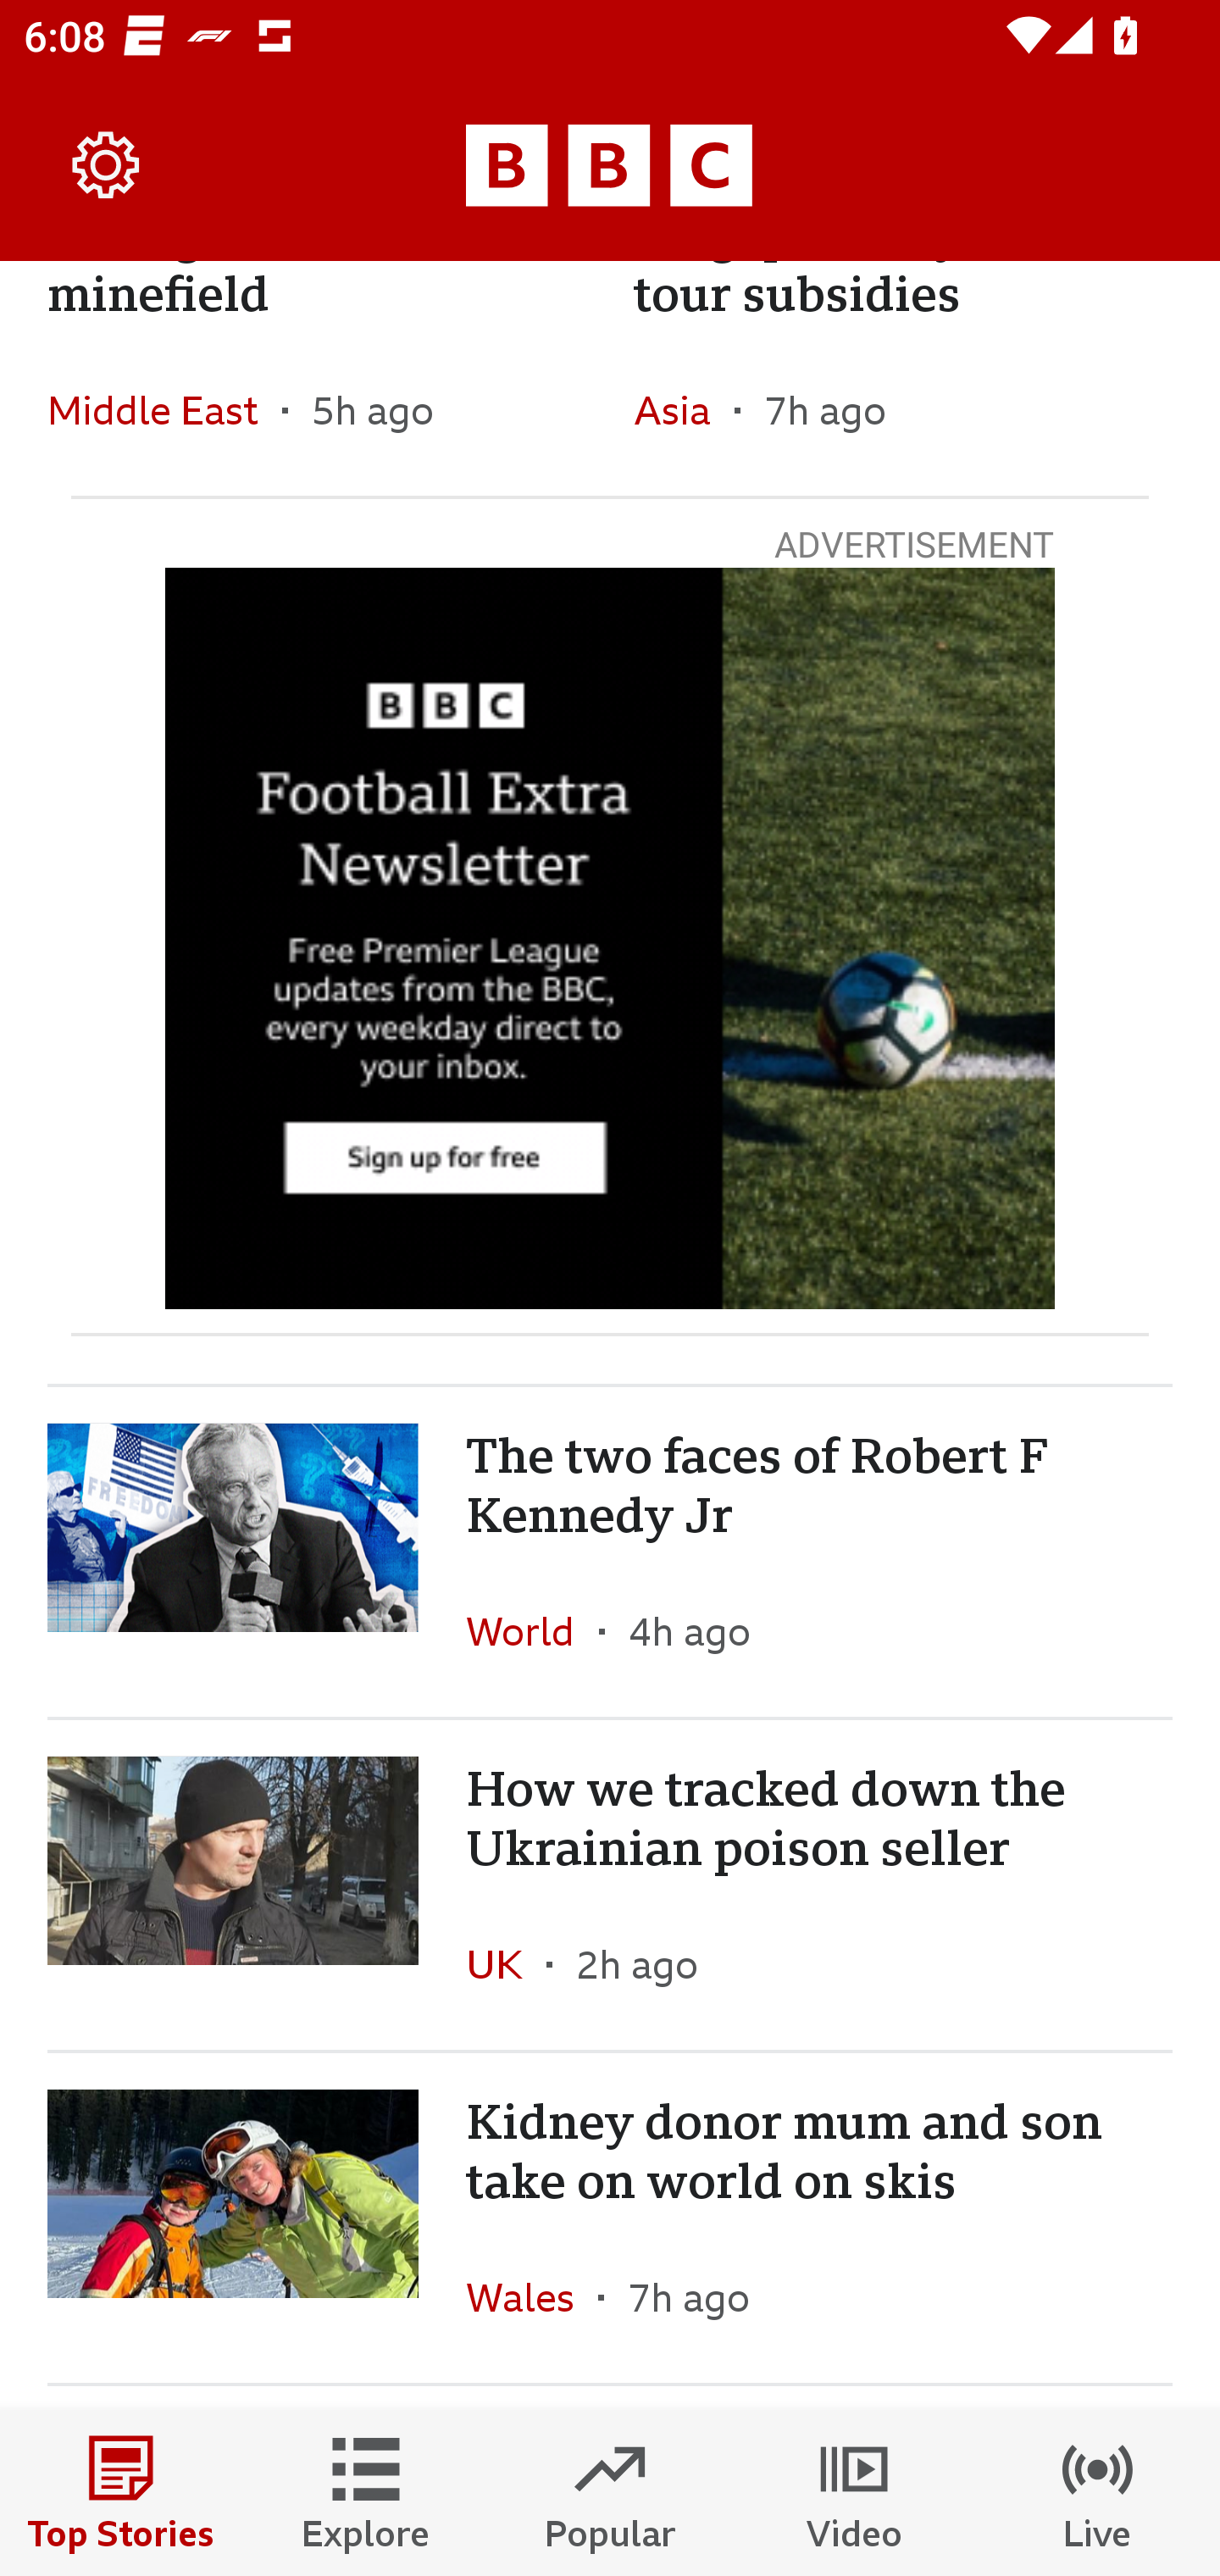  What do you see at coordinates (532, 1630) in the screenshot?
I see `World In the section World` at bounding box center [532, 1630].